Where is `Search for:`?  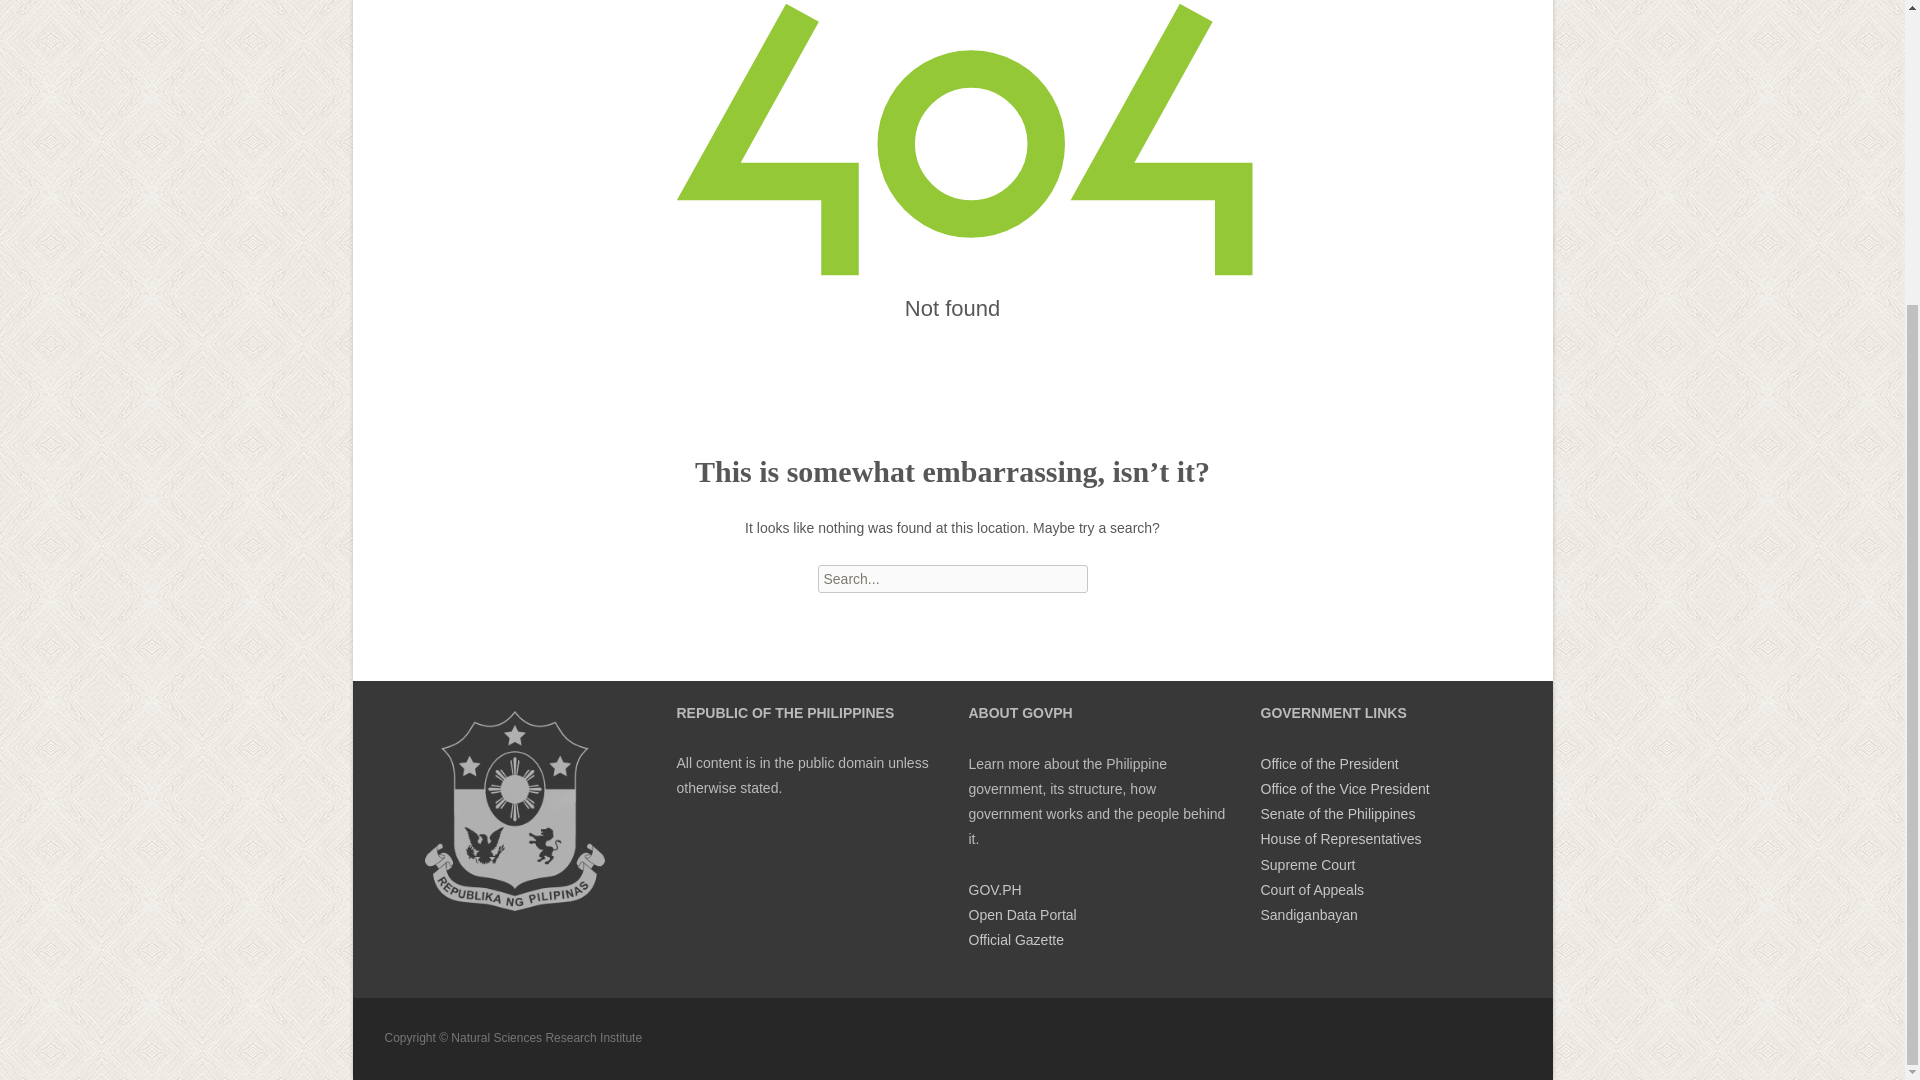 Search for: is located at coordinates (952, 578).